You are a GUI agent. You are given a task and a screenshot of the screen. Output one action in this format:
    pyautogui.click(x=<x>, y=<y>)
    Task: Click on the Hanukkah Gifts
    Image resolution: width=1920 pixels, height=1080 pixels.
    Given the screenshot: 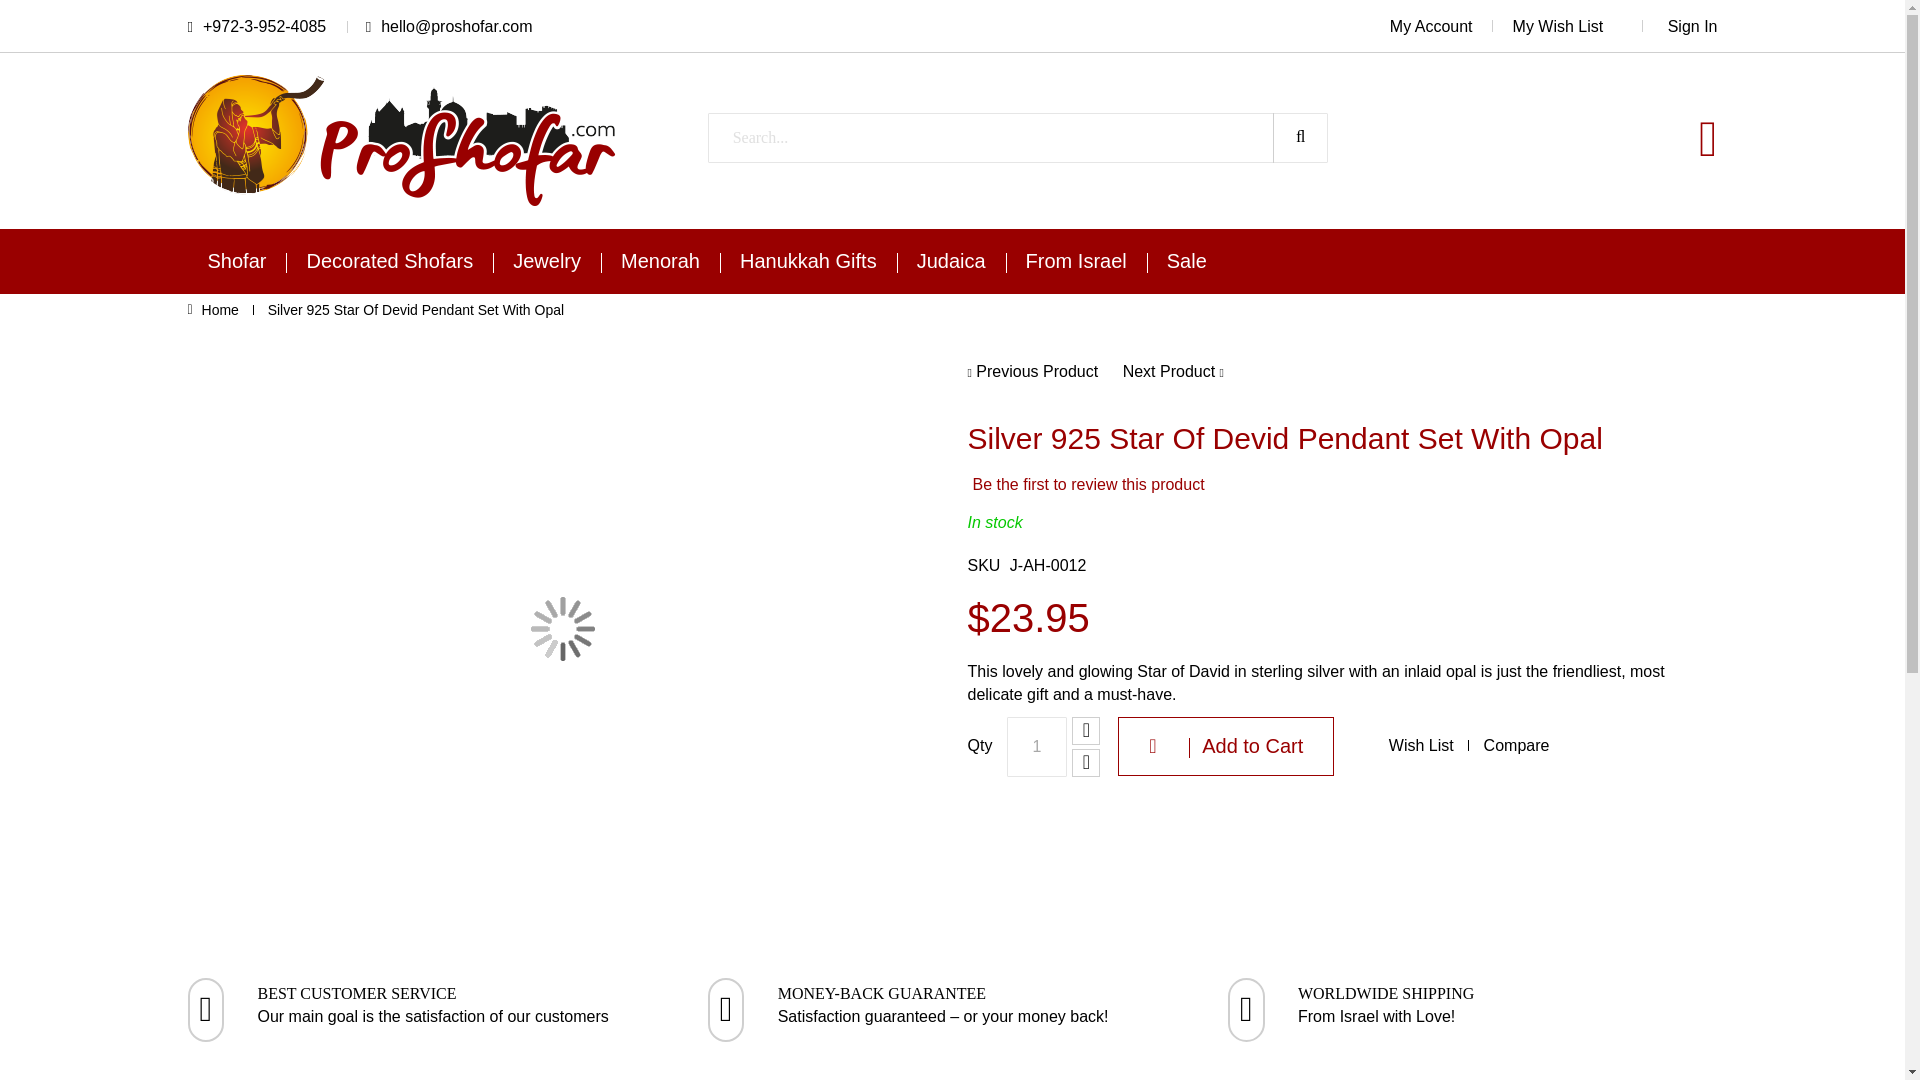 What is the action you would take?
    pyautogui.click(x=808, y=260)
    